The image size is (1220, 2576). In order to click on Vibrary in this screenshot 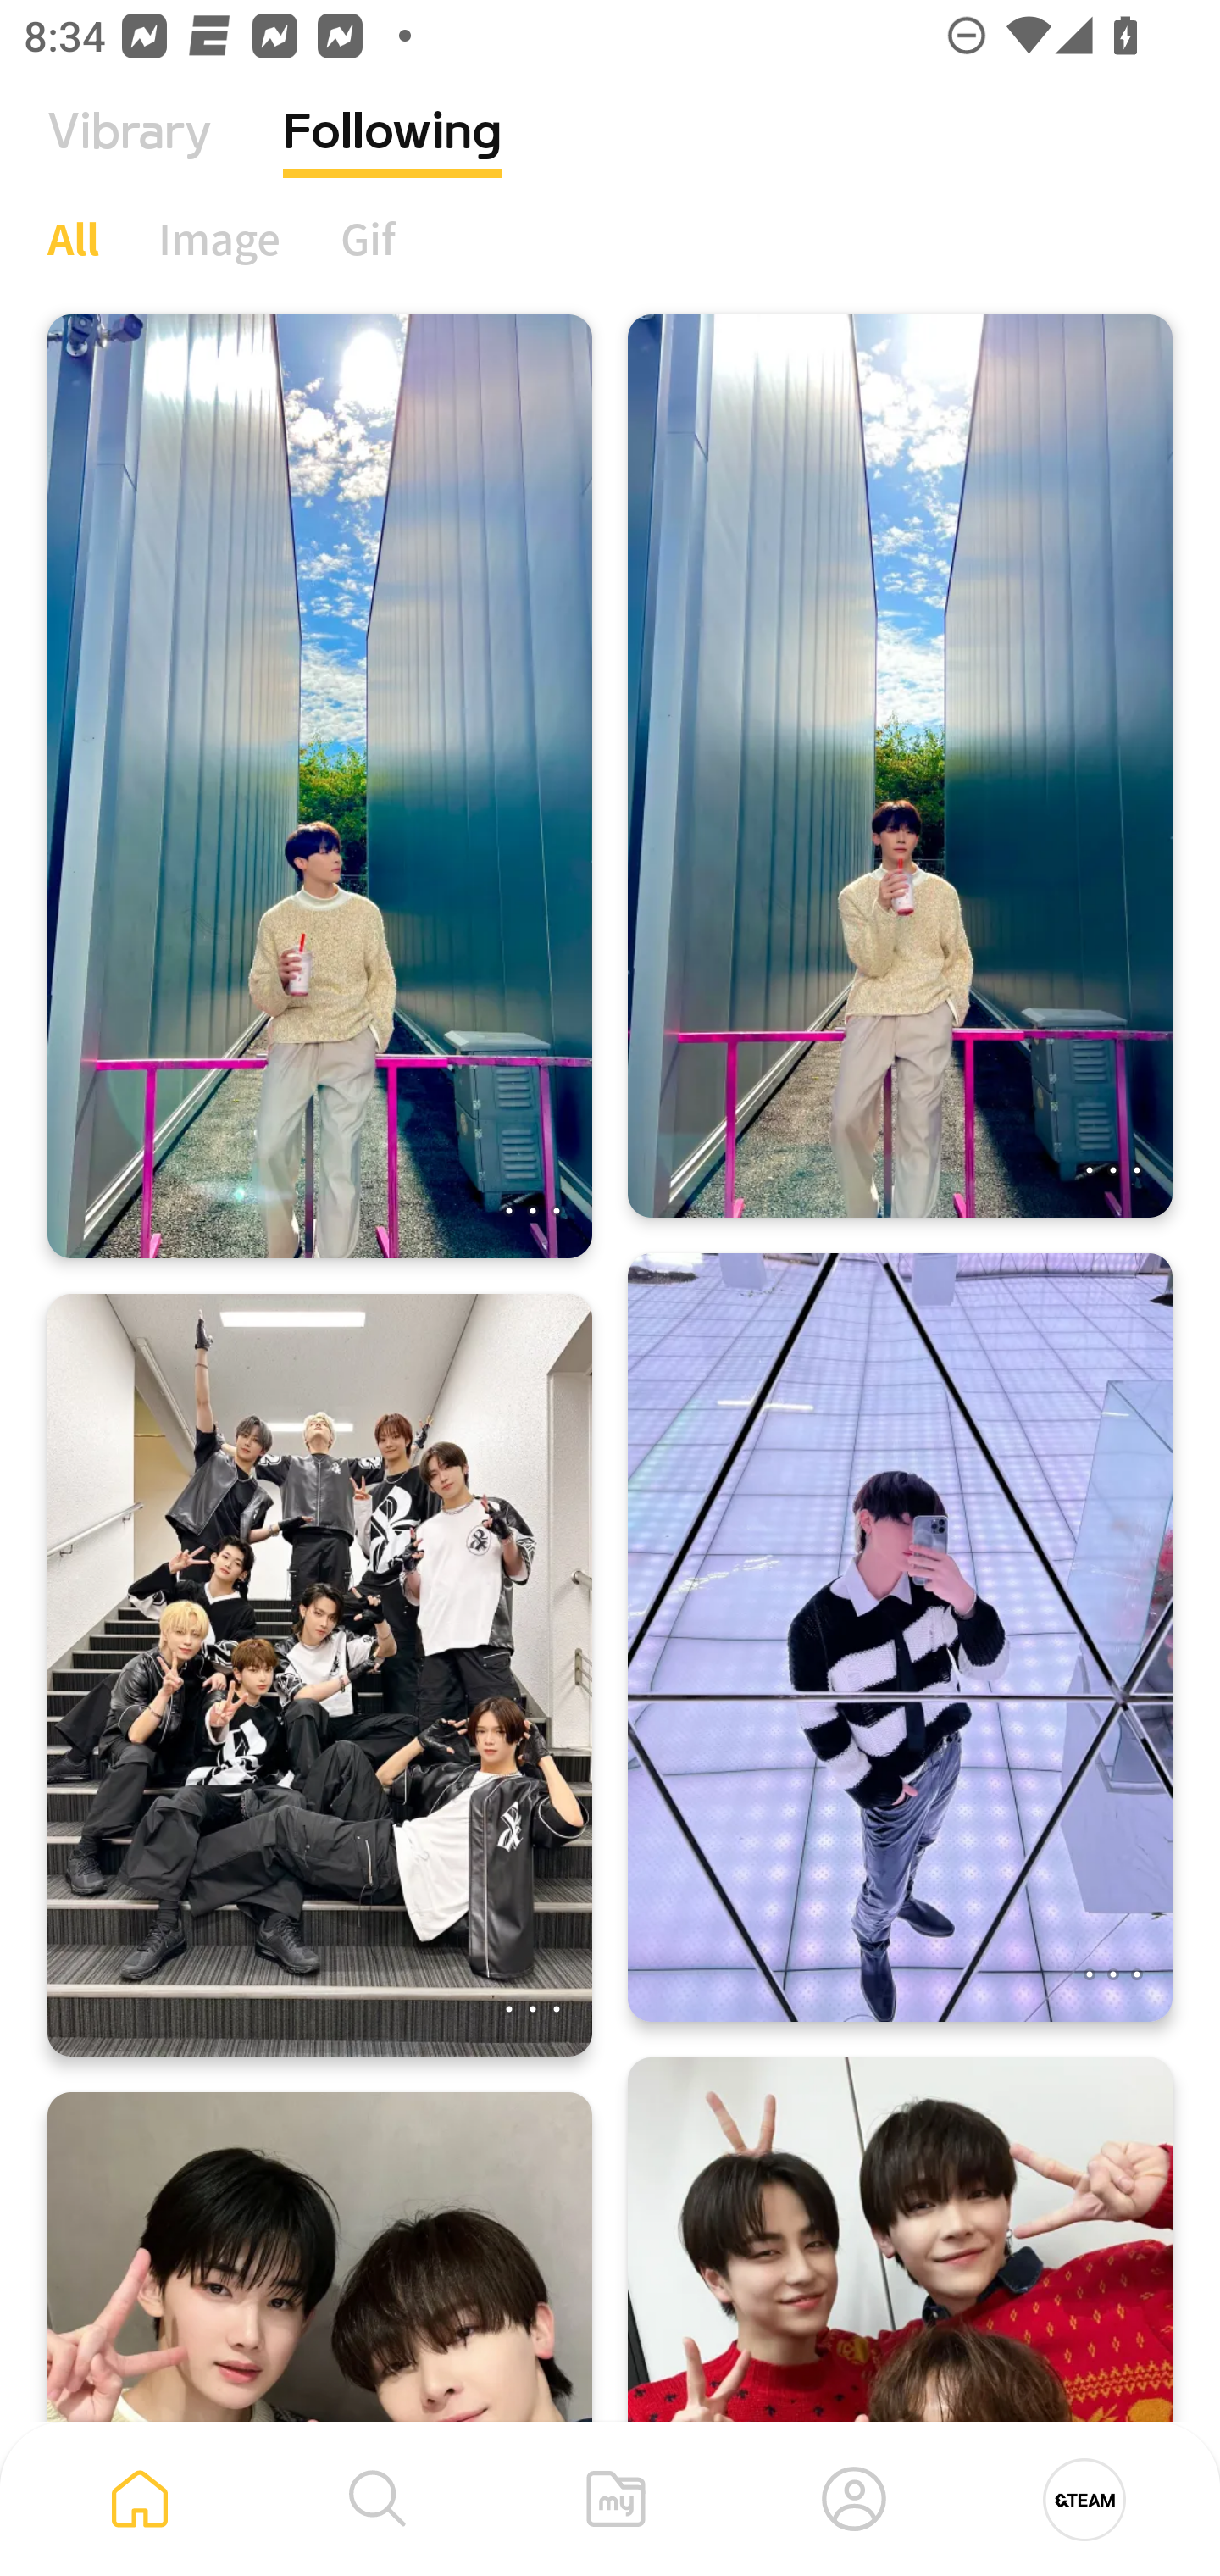, I will do `click(130, 157)`.